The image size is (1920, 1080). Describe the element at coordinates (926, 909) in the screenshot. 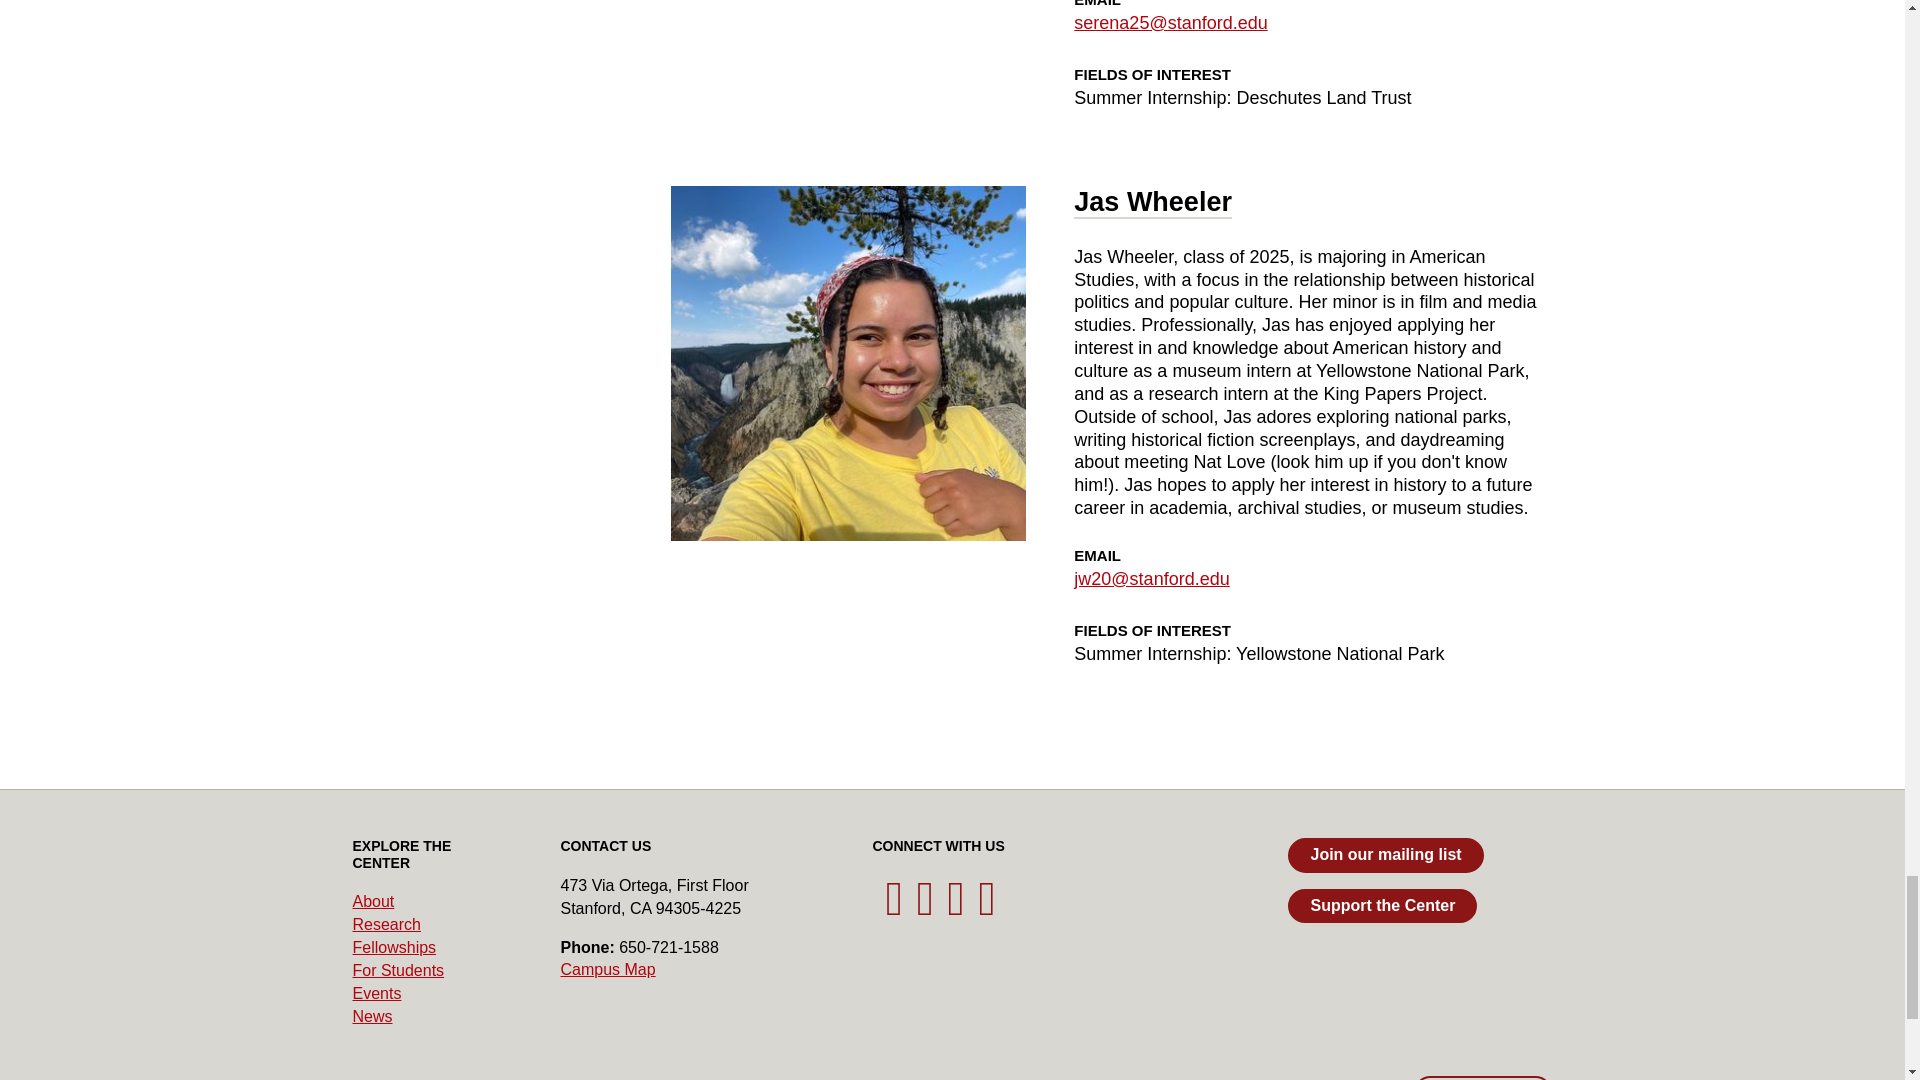

I see `West Instagram` at that location.